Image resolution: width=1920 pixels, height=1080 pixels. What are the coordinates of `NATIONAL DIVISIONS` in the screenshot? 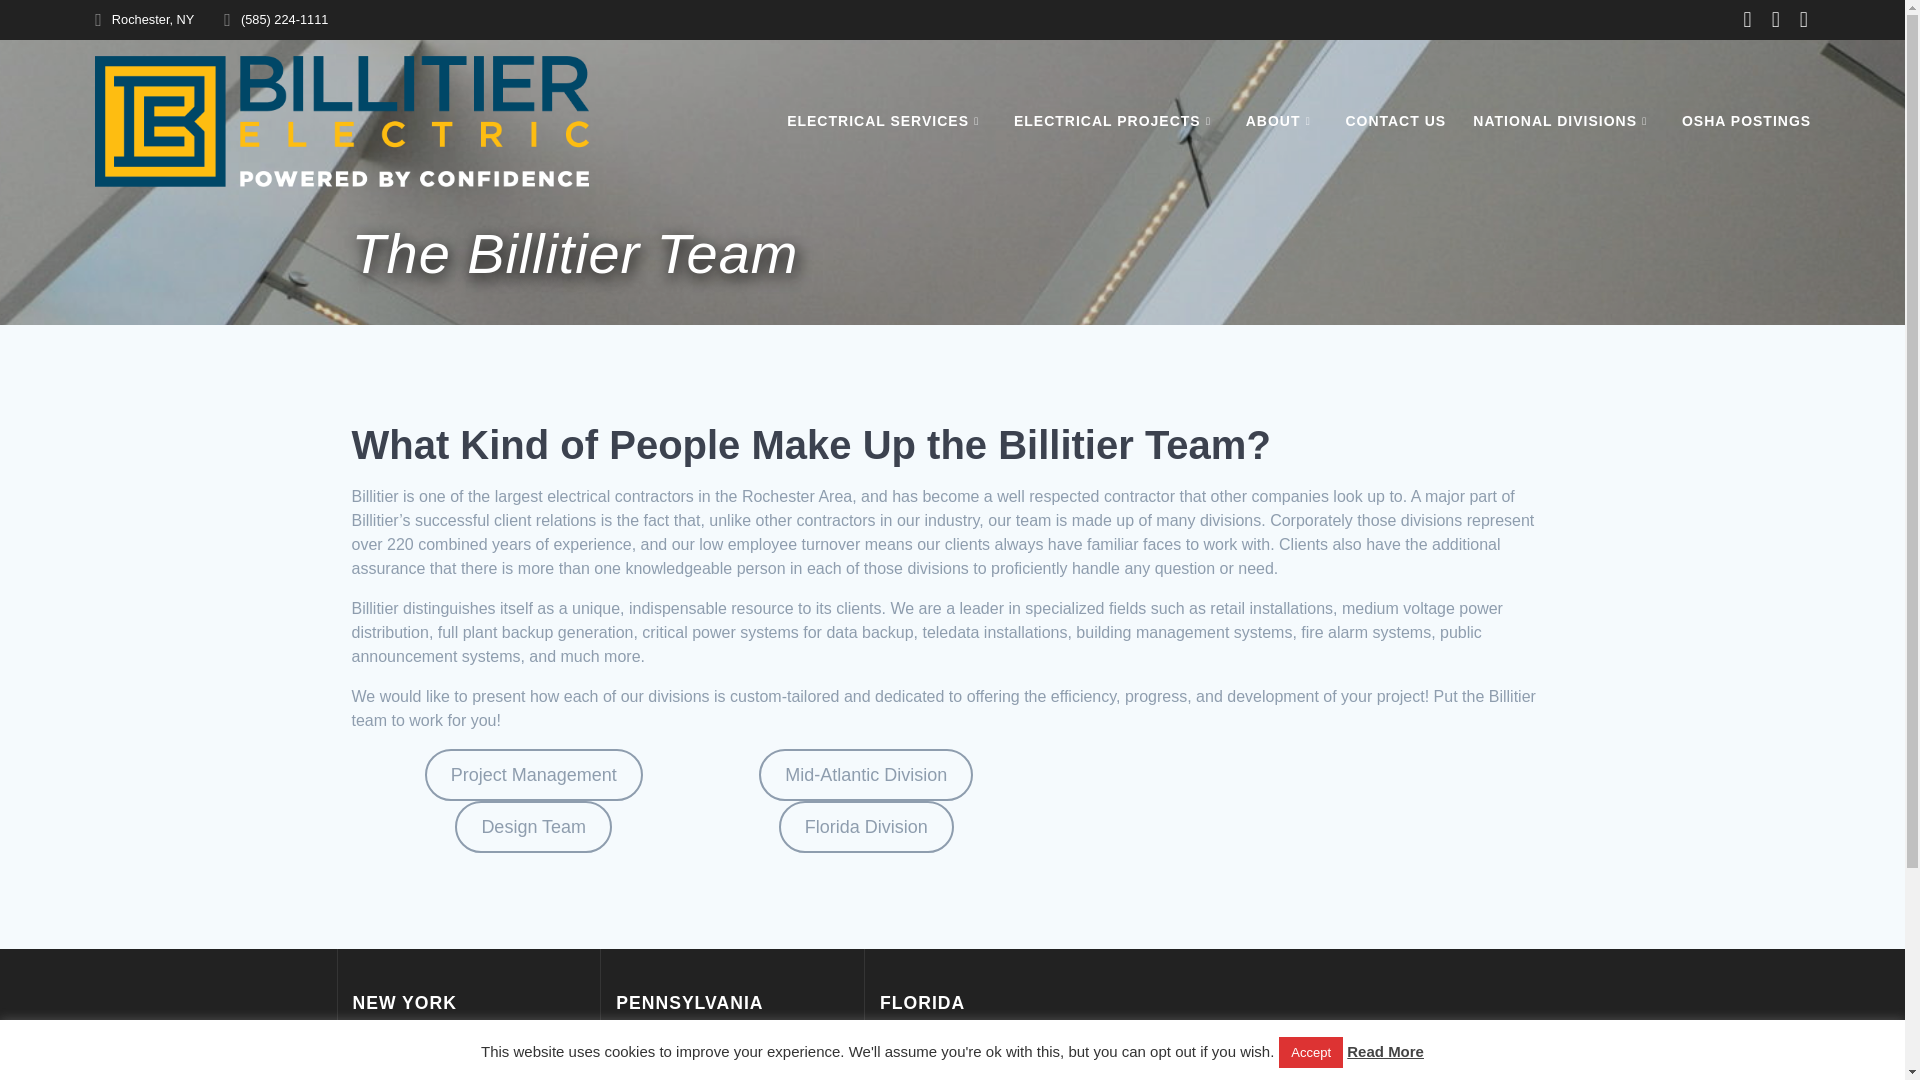 It's located at (1562, 120).